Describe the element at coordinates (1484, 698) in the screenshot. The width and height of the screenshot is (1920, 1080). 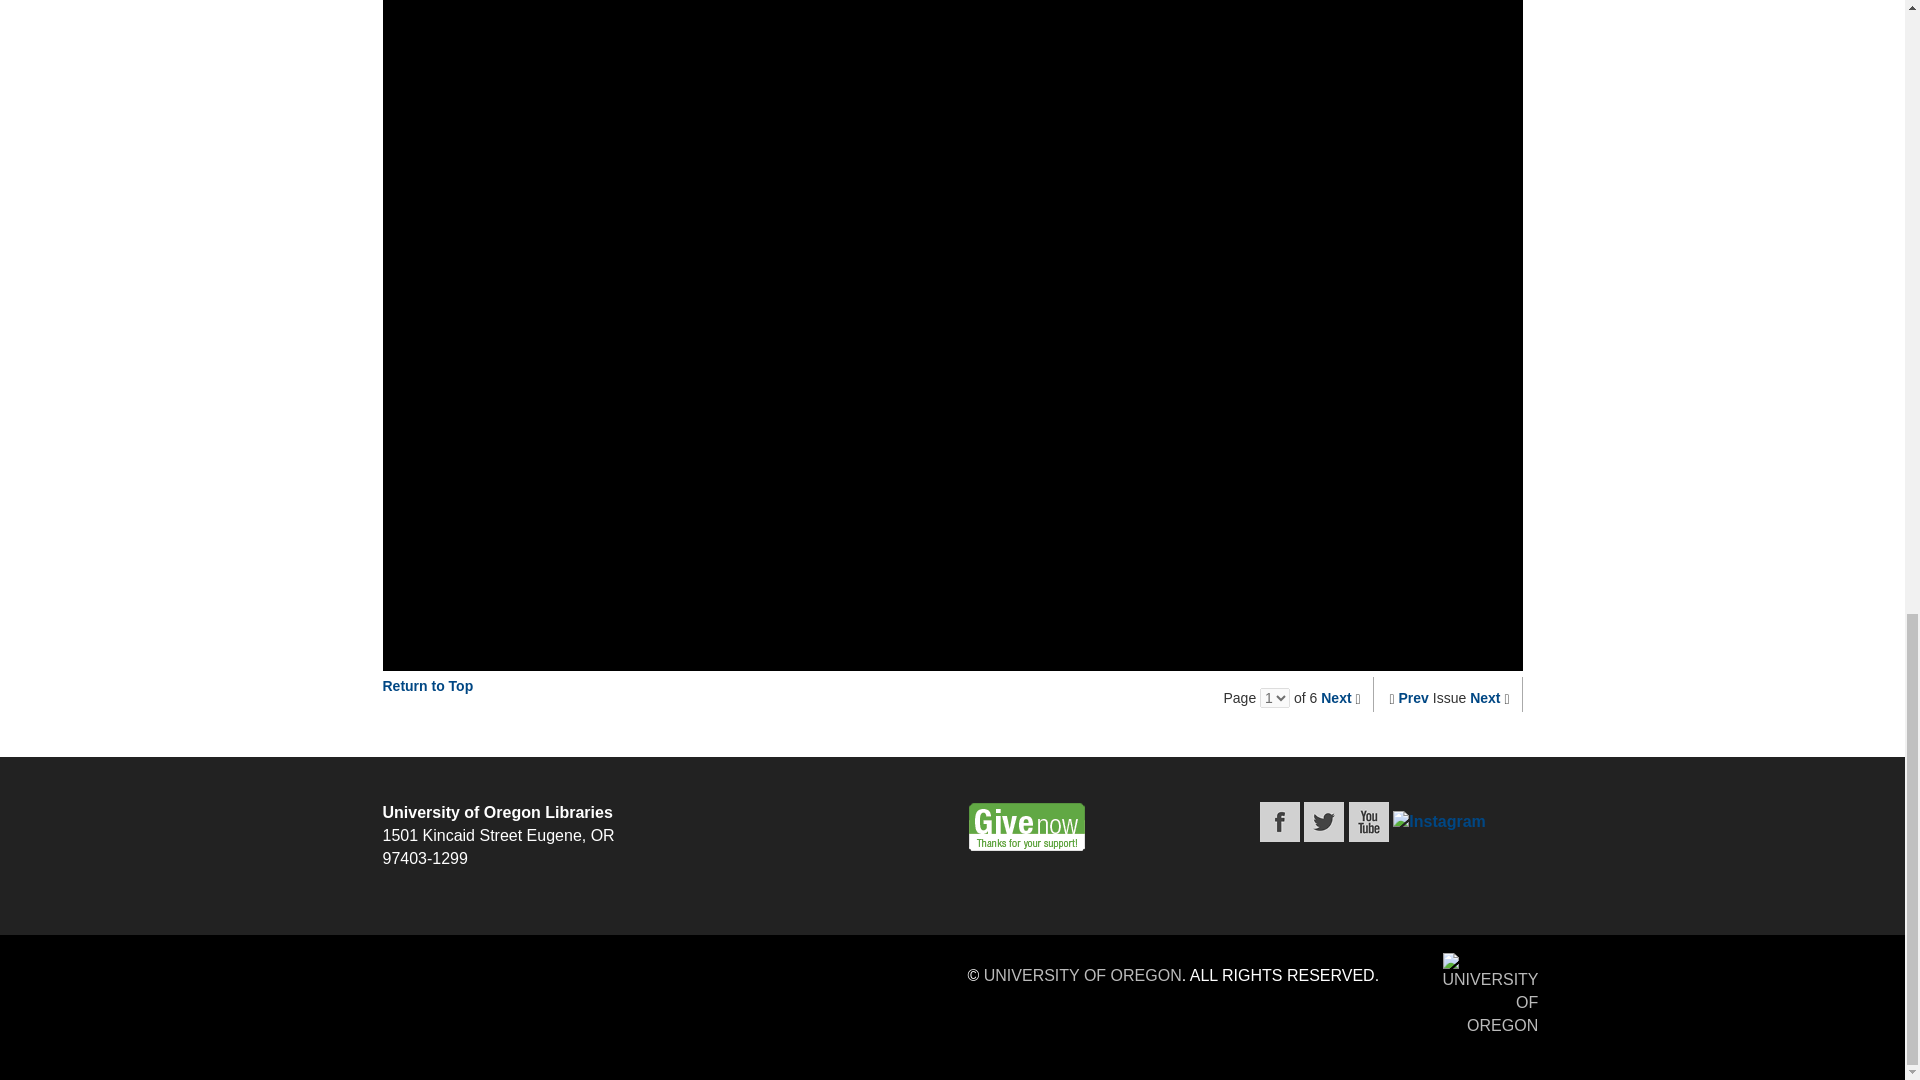
I see `Next` at that location.